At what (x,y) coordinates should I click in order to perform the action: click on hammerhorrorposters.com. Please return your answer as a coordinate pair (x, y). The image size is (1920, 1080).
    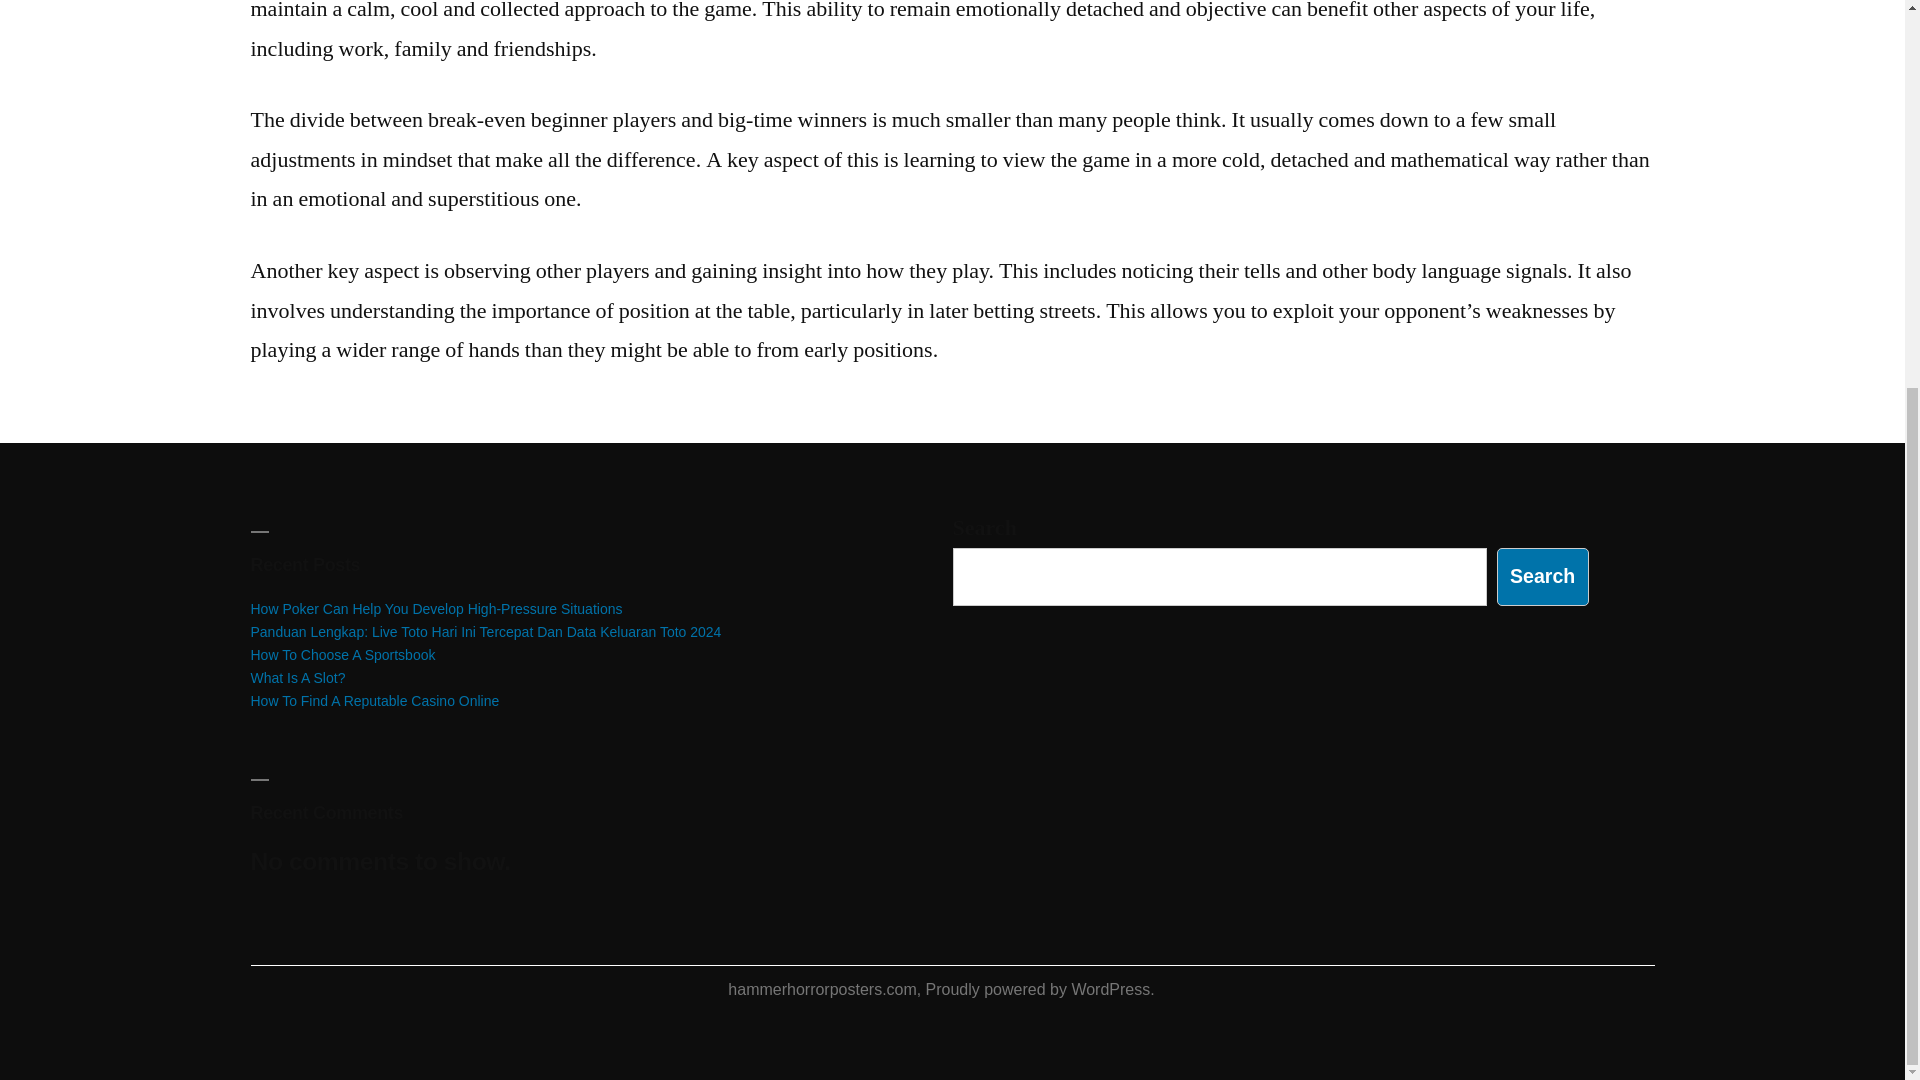
    Looking at the image, I should click on (822, 988).